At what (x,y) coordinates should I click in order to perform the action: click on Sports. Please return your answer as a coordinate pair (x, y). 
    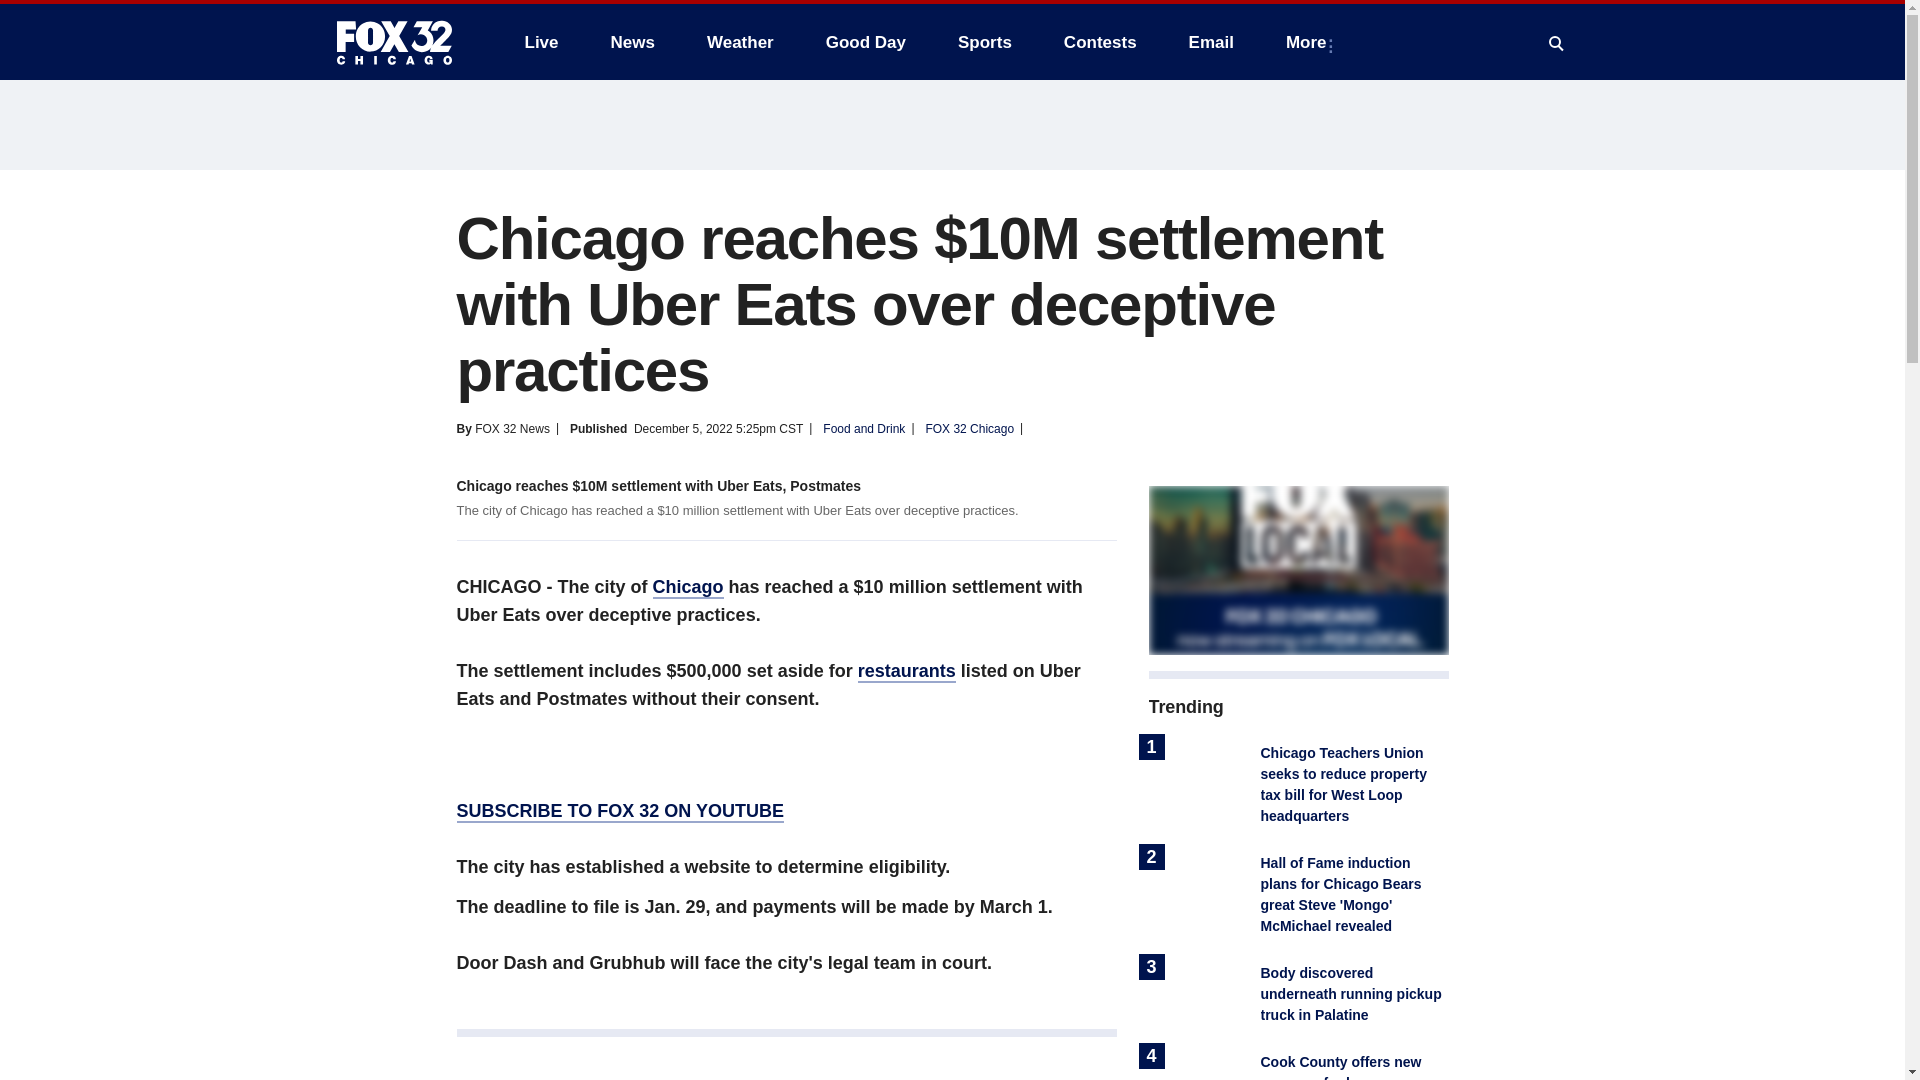
    Looking at the image, I should click on (984, 42).